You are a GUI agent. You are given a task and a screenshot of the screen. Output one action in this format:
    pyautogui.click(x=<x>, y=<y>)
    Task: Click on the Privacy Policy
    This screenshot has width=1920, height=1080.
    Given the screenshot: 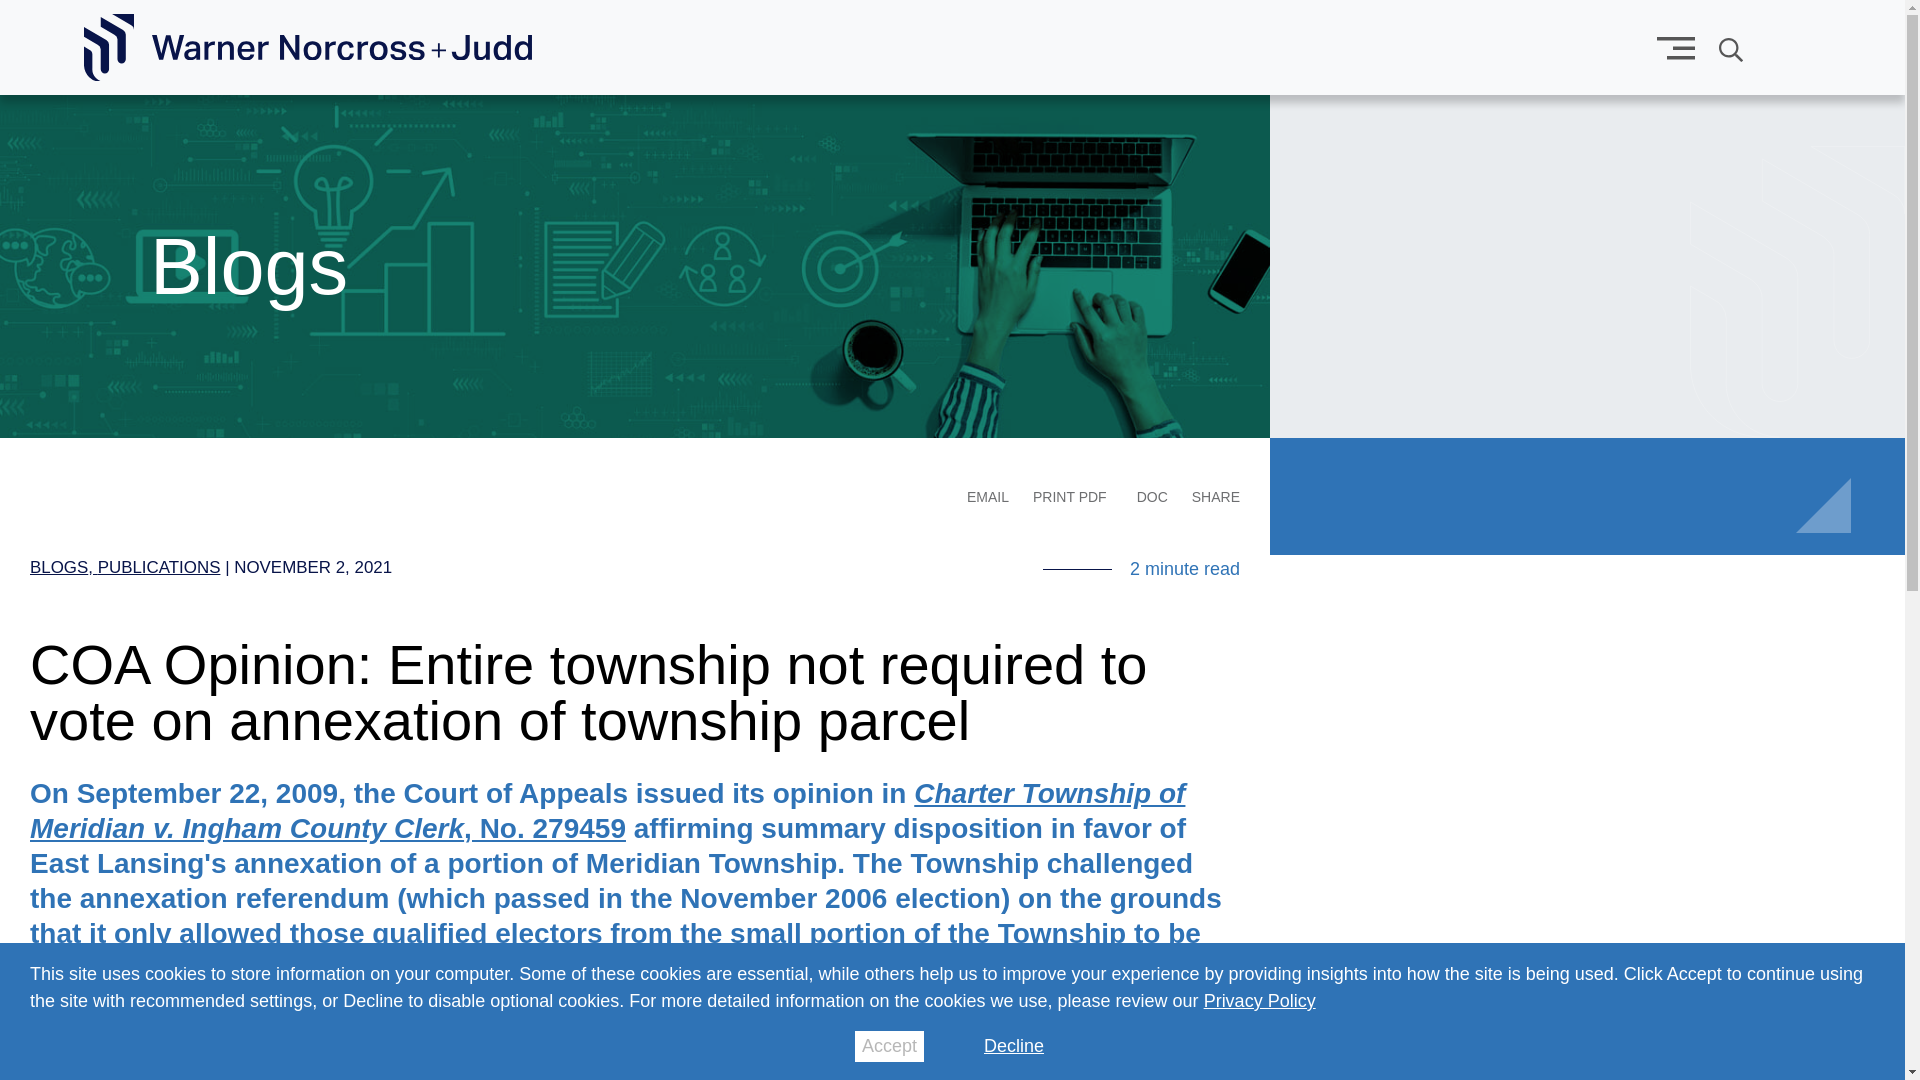 What is the action you would take?
    pyautogui.click(x=1259, y=1000)
    